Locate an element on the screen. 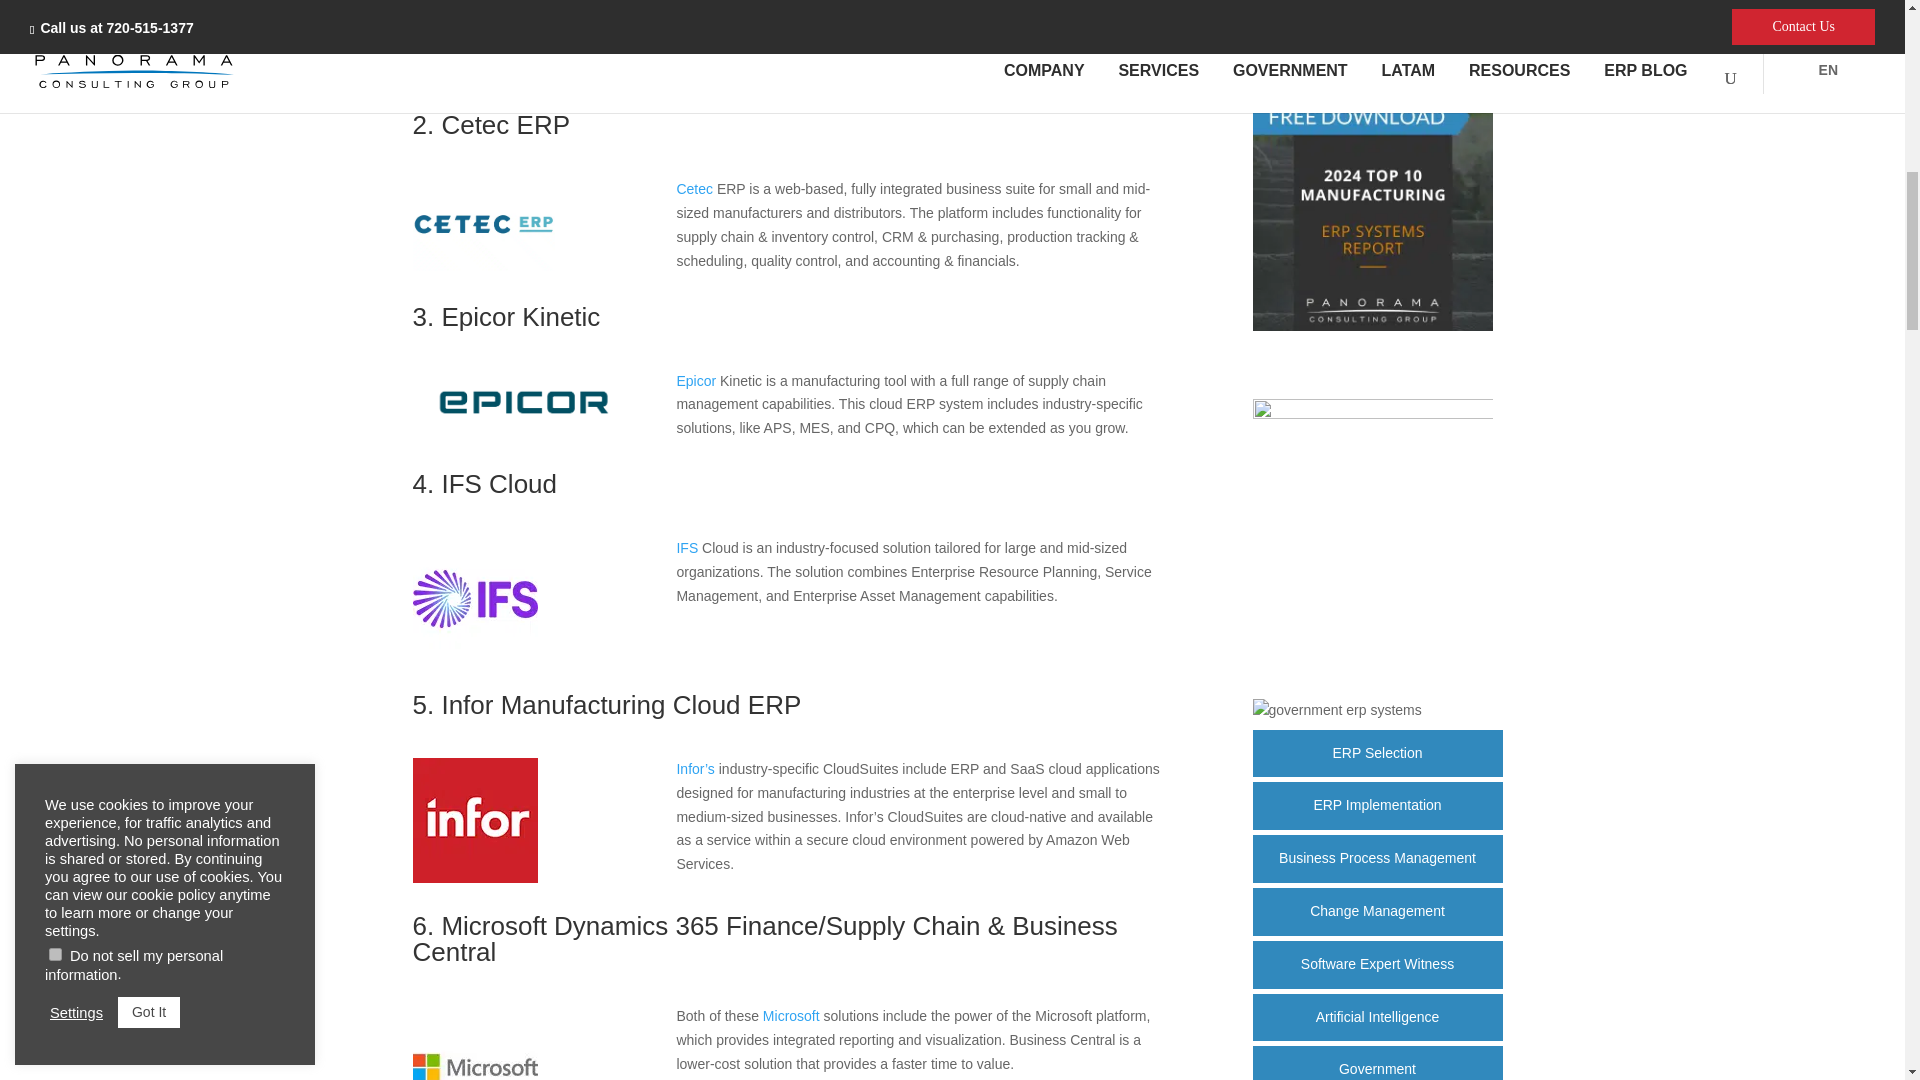 The height and width of the screenshot is (1080, 1920). epicor logo is located at coordinates (524, 430).